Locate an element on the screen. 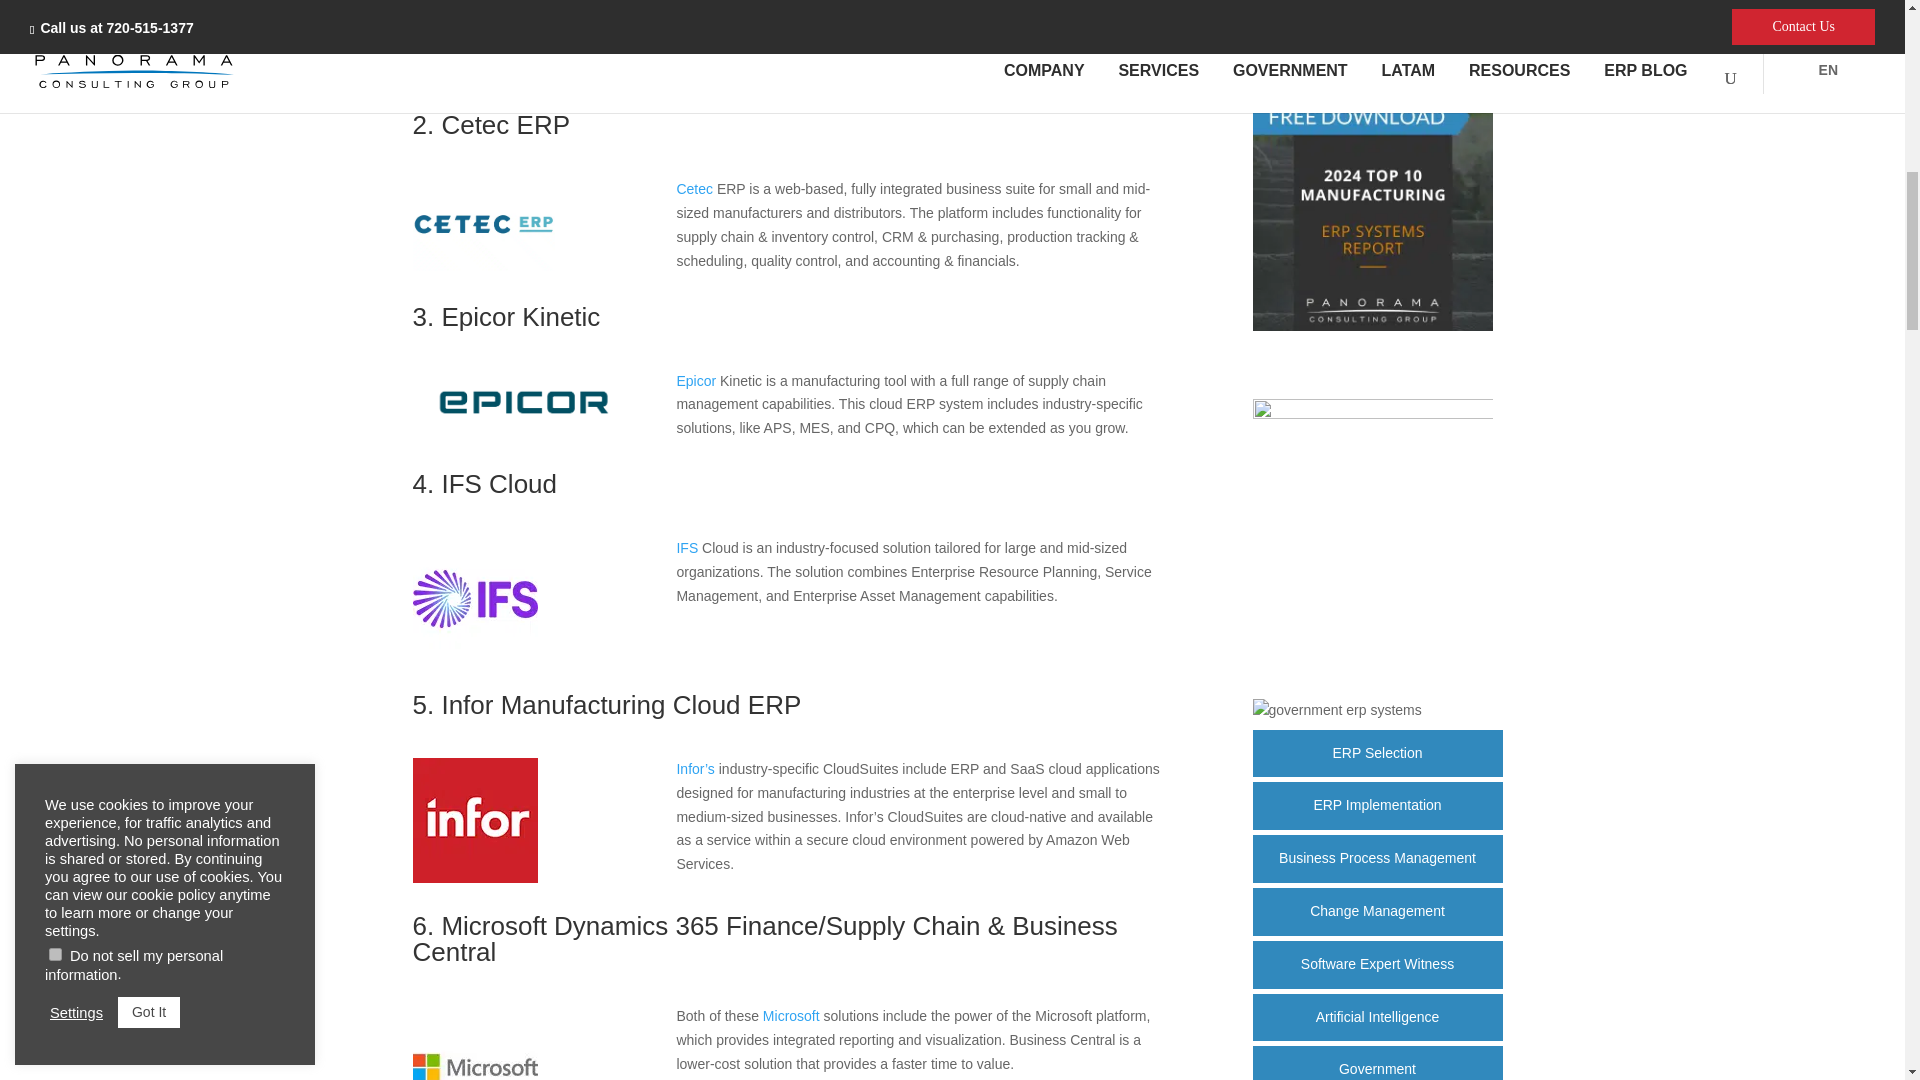 The height and width of the screenshot is (1080, 1920). epicor logo is located at coordinates (524, 430).